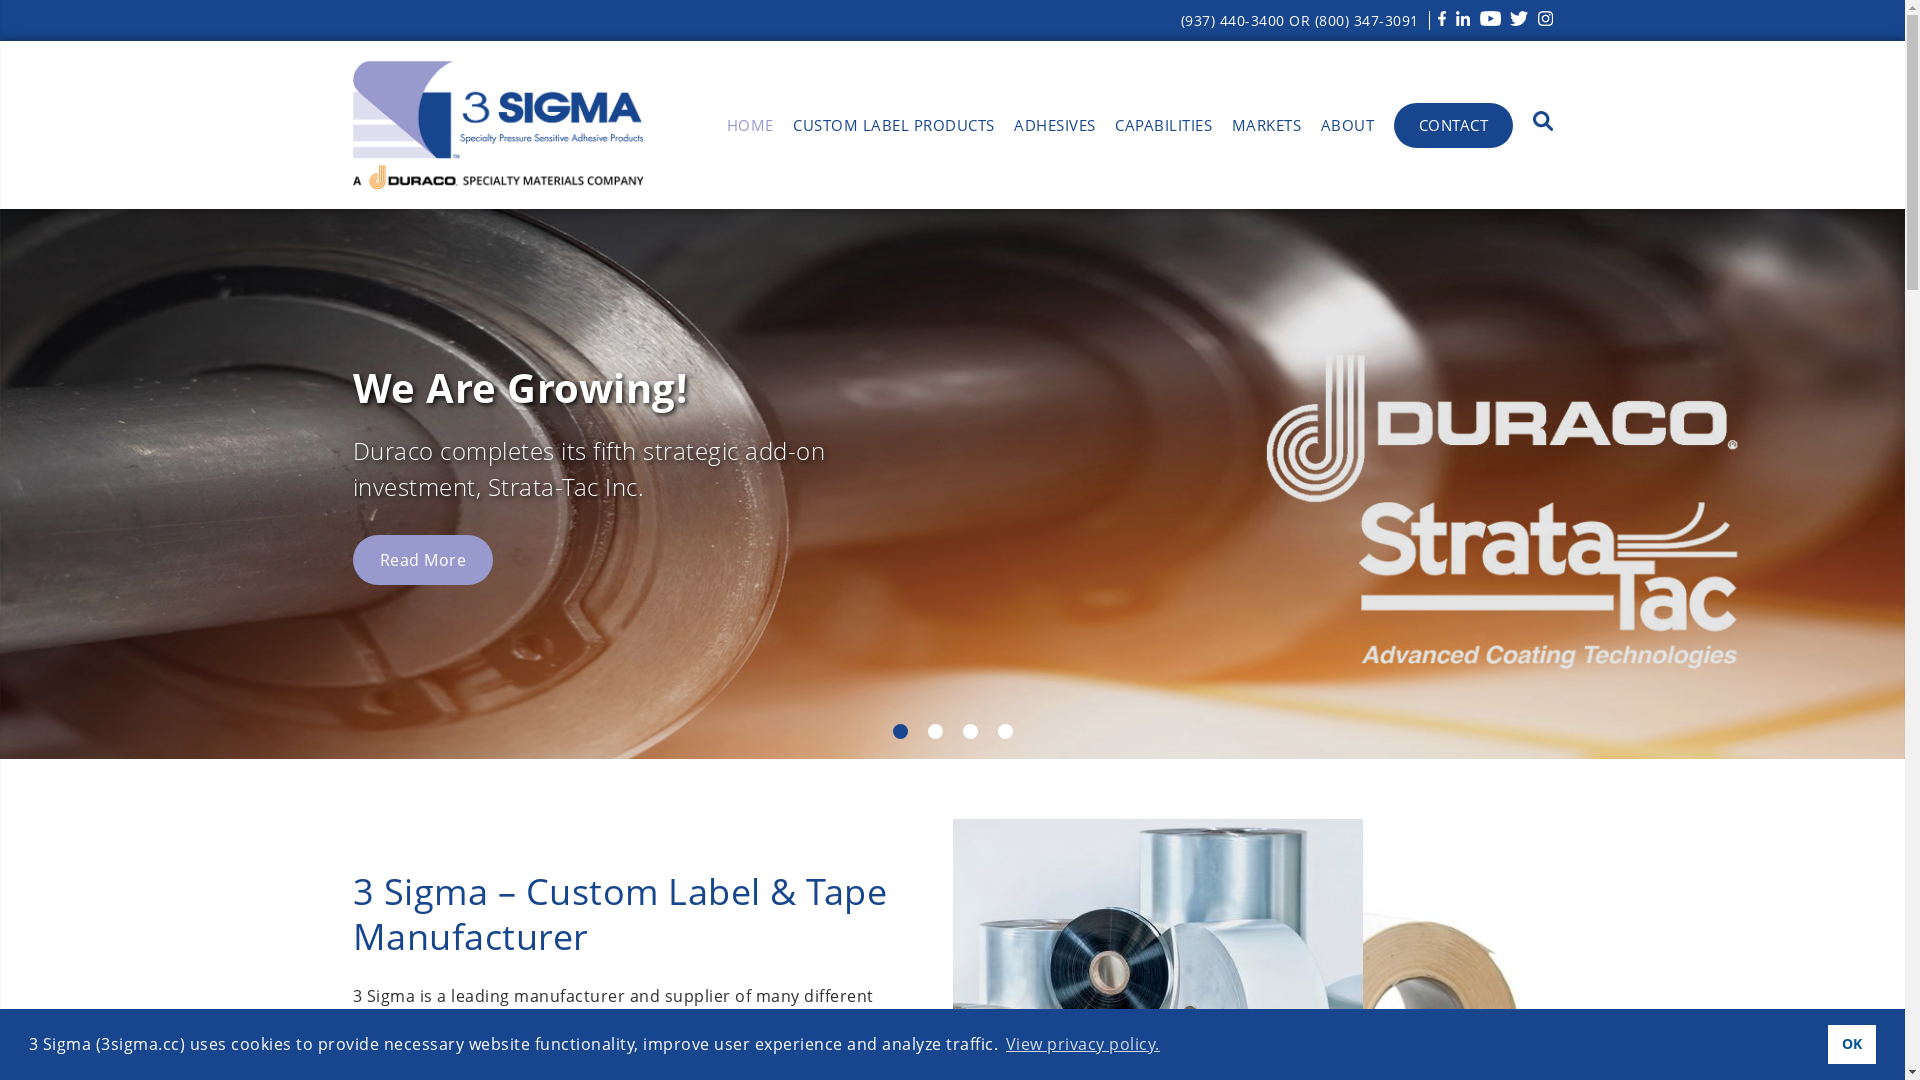  Describe the element at coordinates (970, 732) in the screenshot. I see `3` at that location.